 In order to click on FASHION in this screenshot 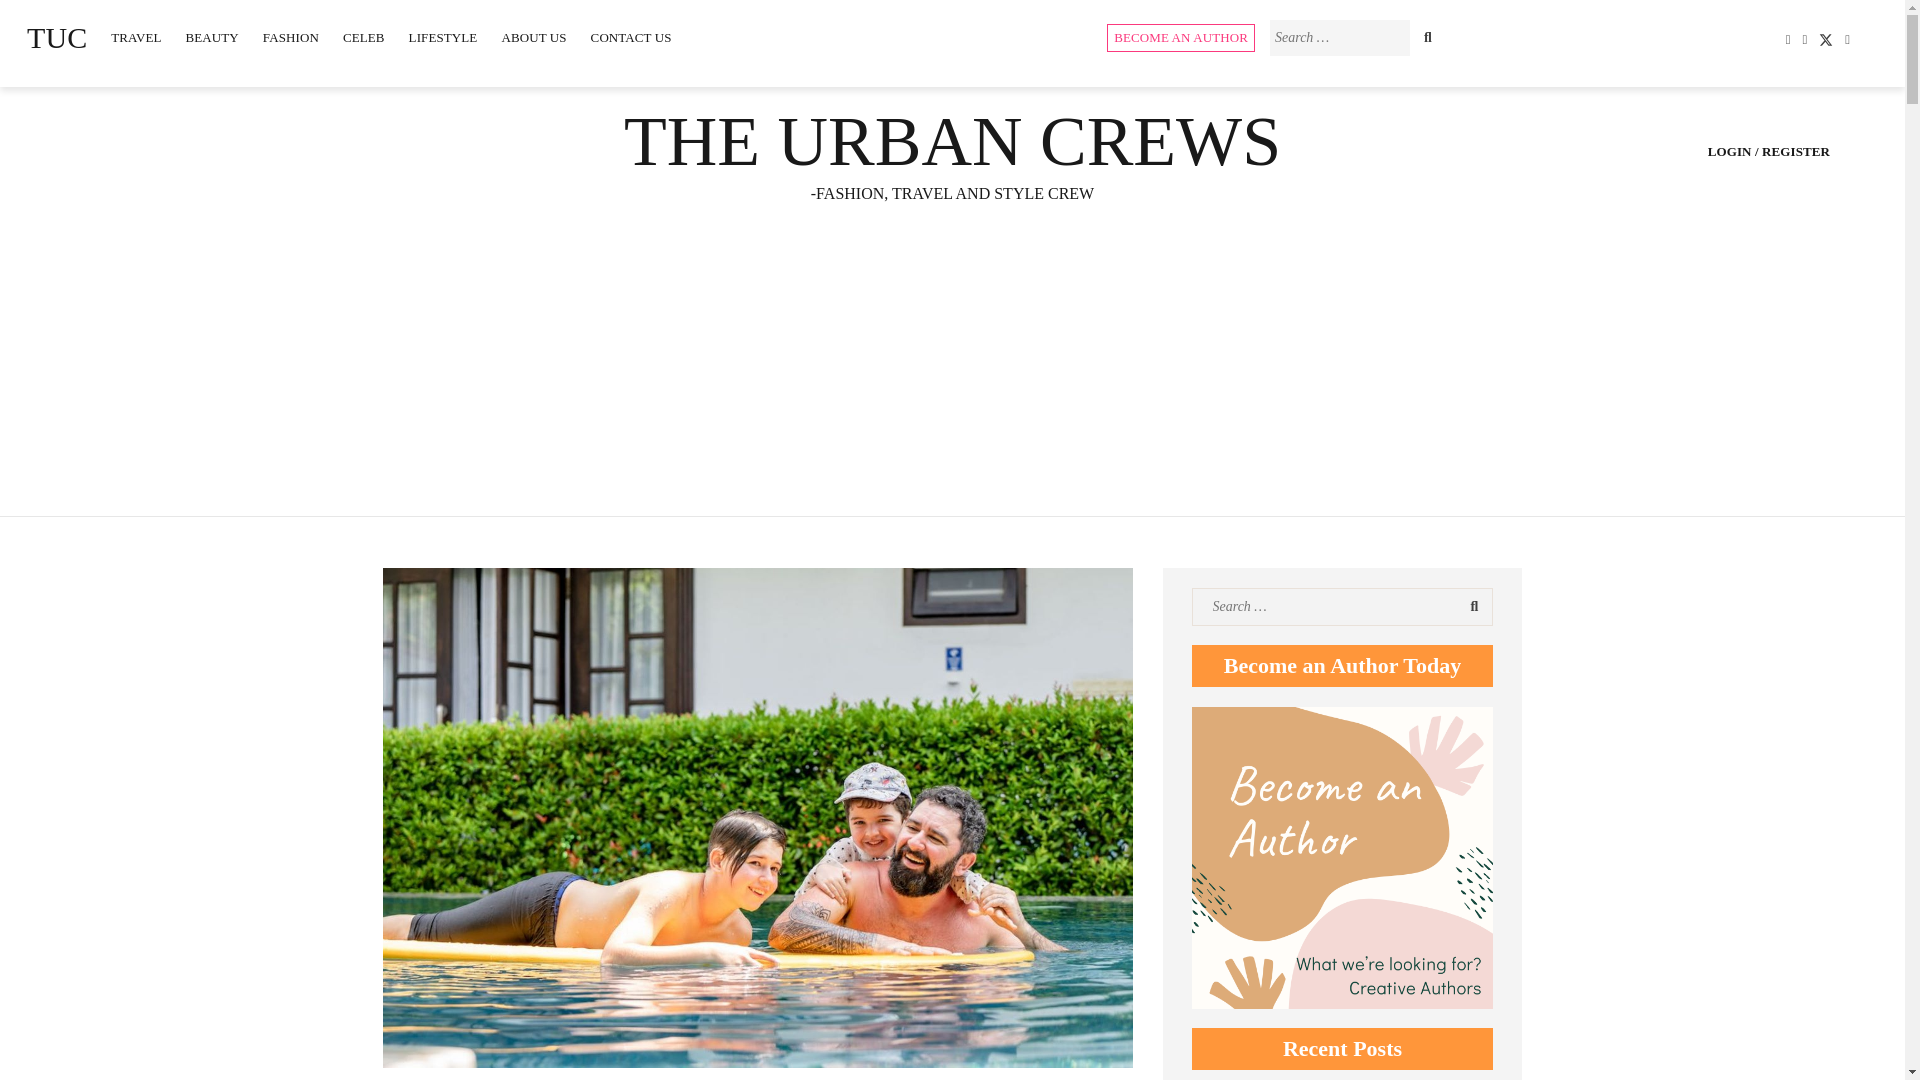, I will do `click(290, 38)`.